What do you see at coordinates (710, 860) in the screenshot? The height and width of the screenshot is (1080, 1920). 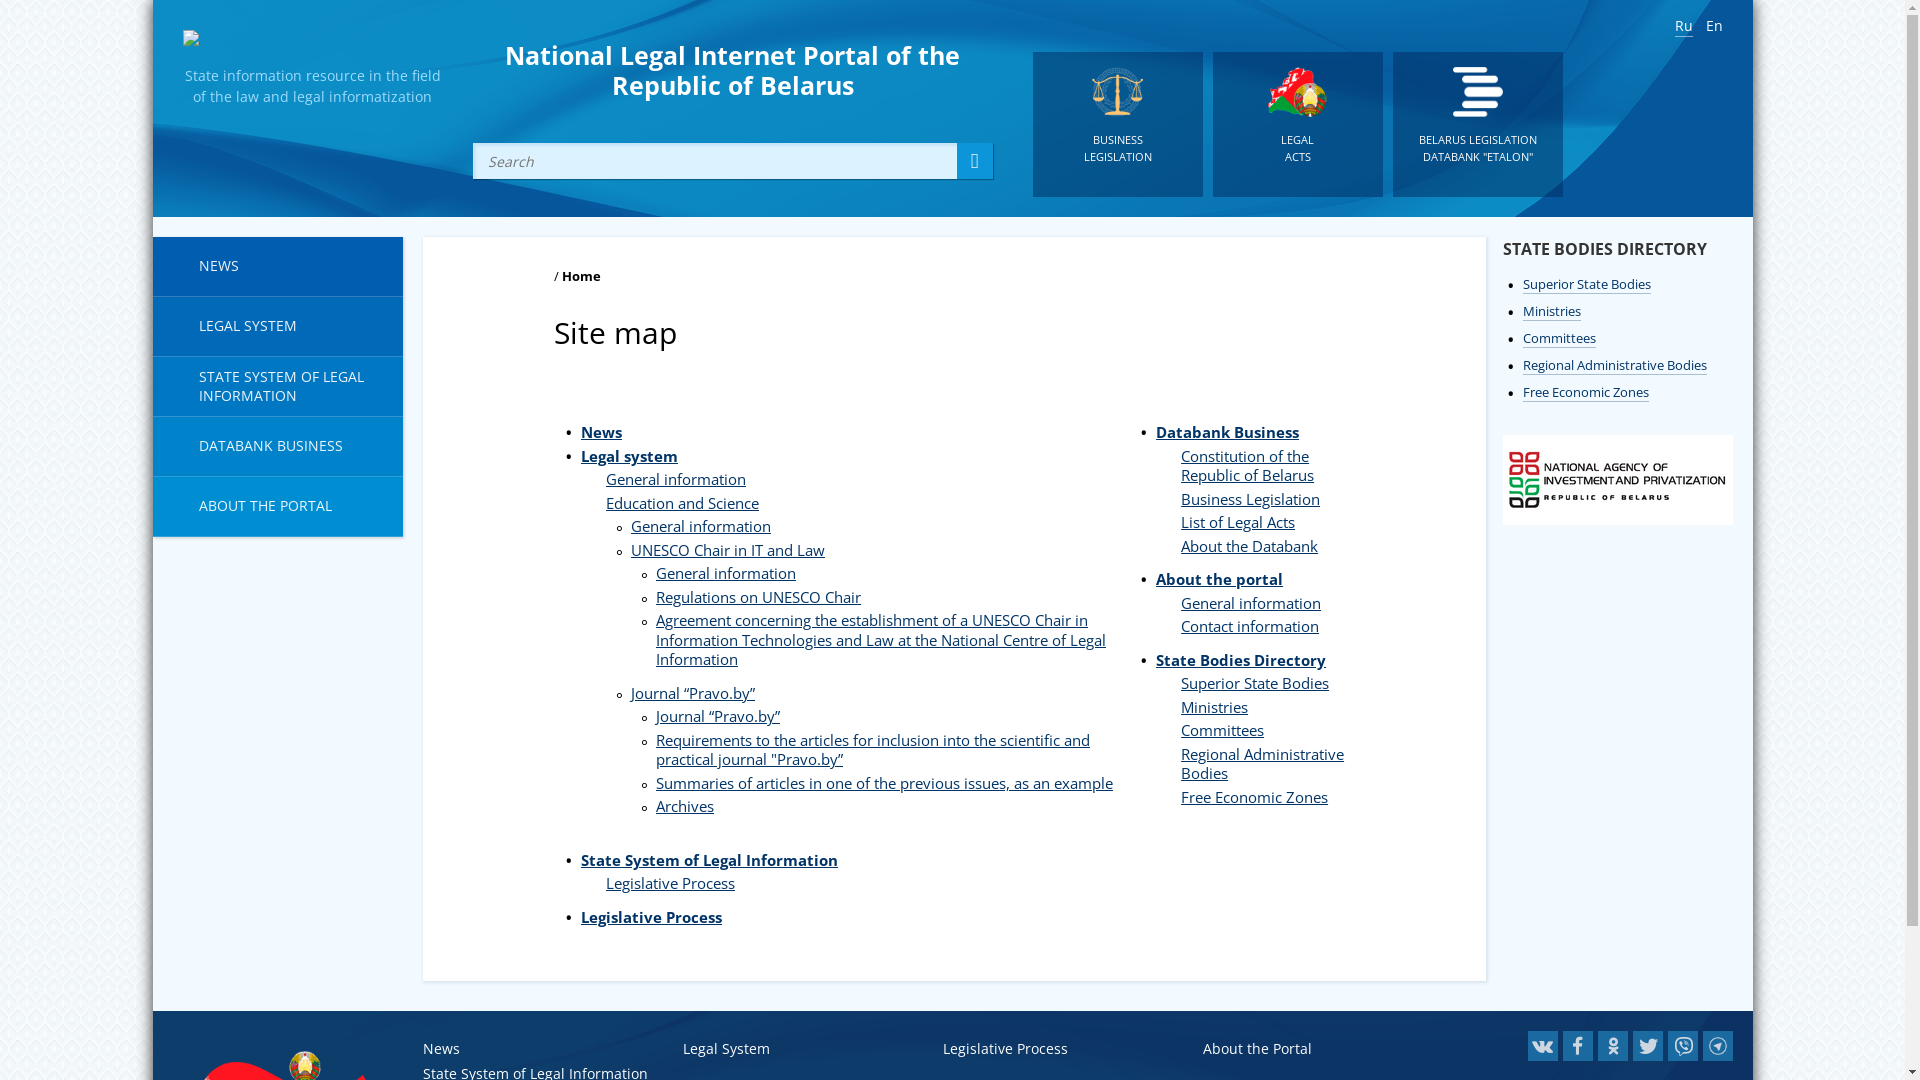 I see `State System of Legal Information` at bounding box center [710, 860].